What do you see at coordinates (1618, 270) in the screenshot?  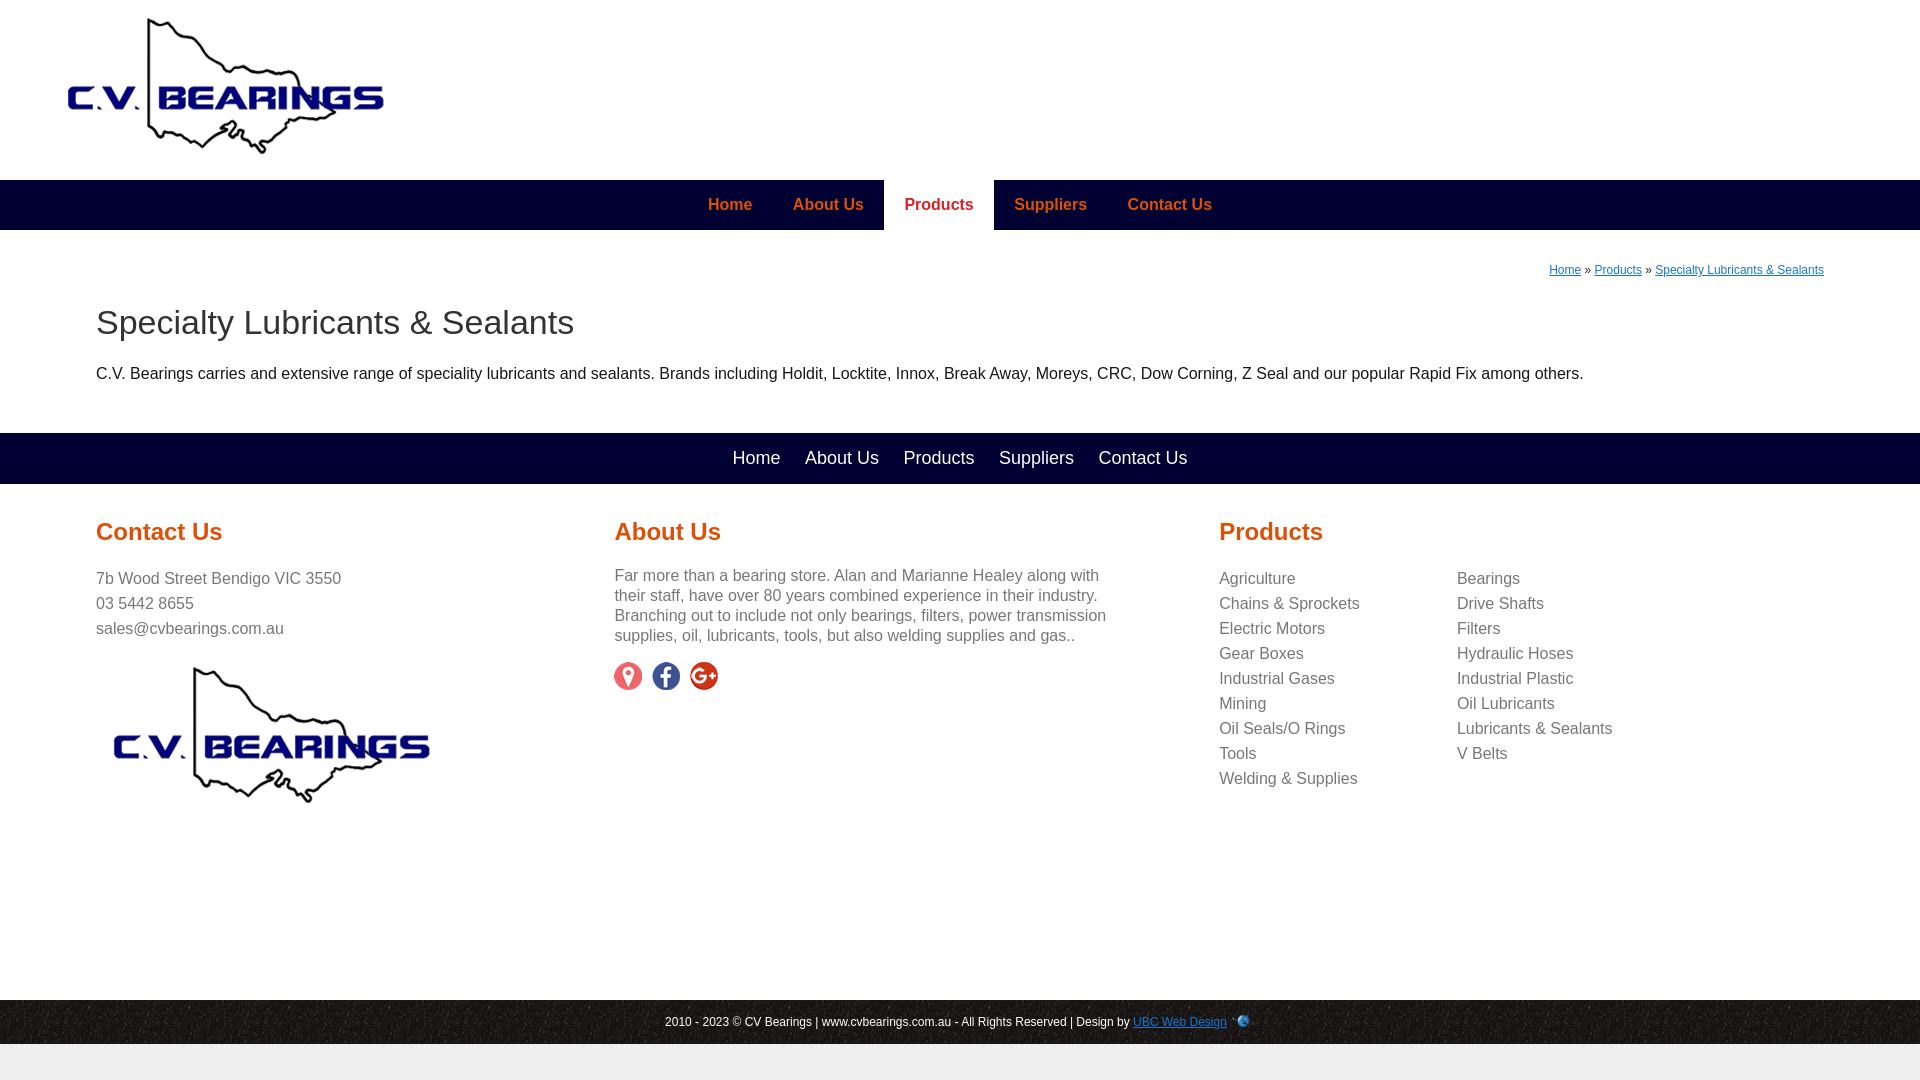 I see `Products` at bounding box center [1618, 270].